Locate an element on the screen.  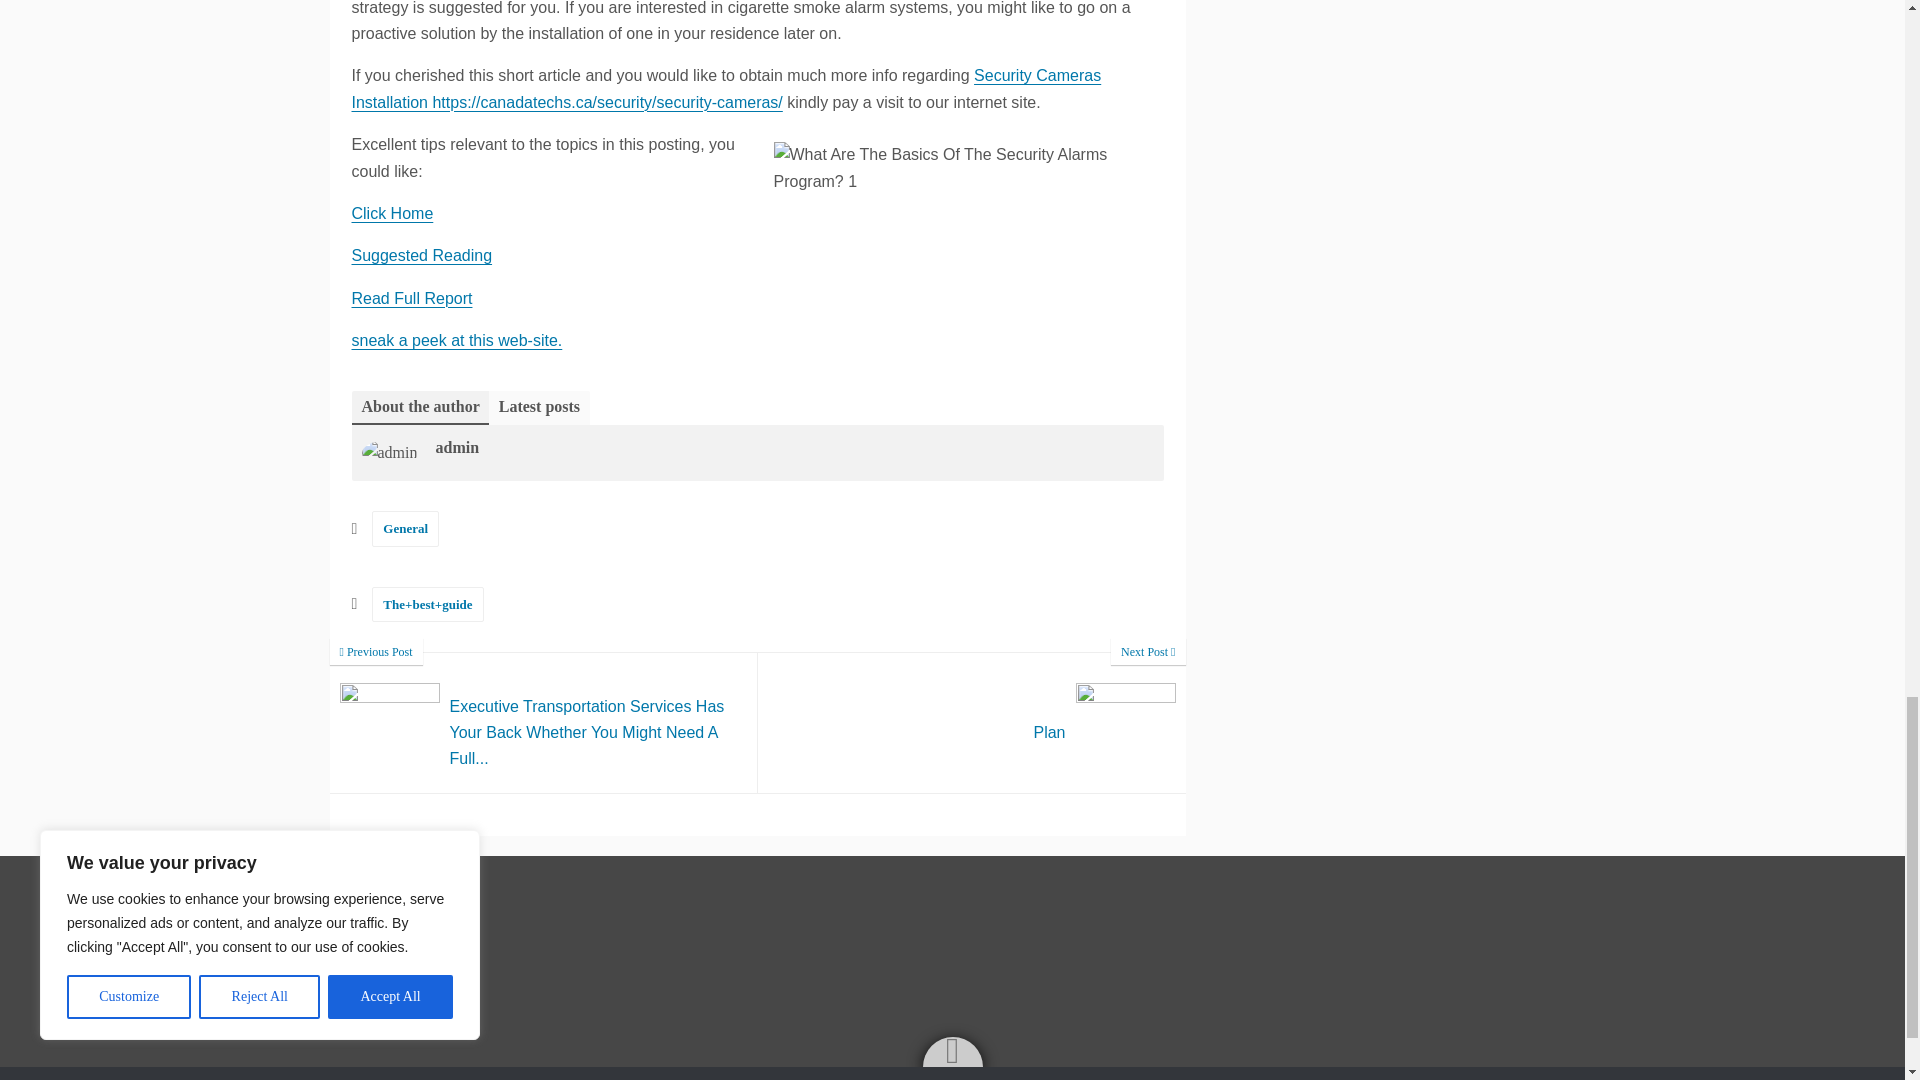
Suggested Reading is located at coordinates (422, 255).